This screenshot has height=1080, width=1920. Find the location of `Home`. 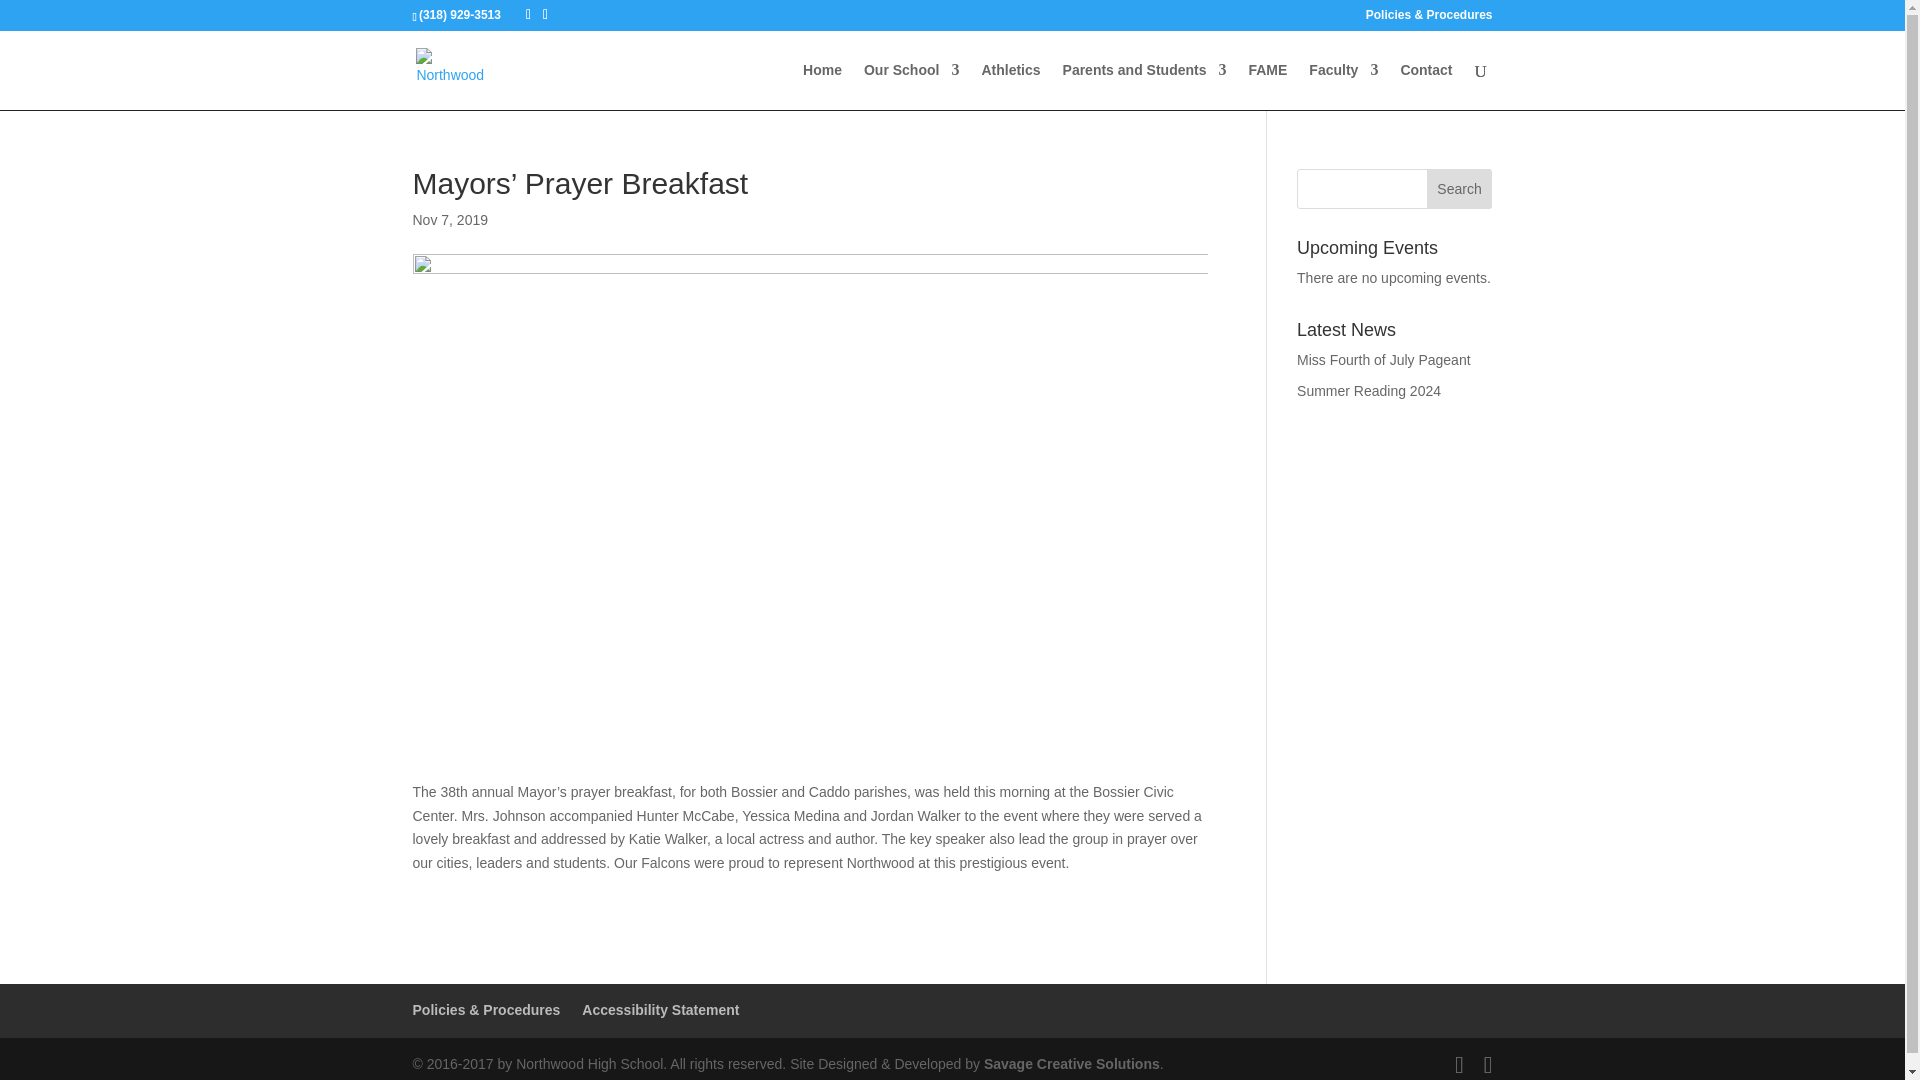

Home is located at coordinates (822, 86).